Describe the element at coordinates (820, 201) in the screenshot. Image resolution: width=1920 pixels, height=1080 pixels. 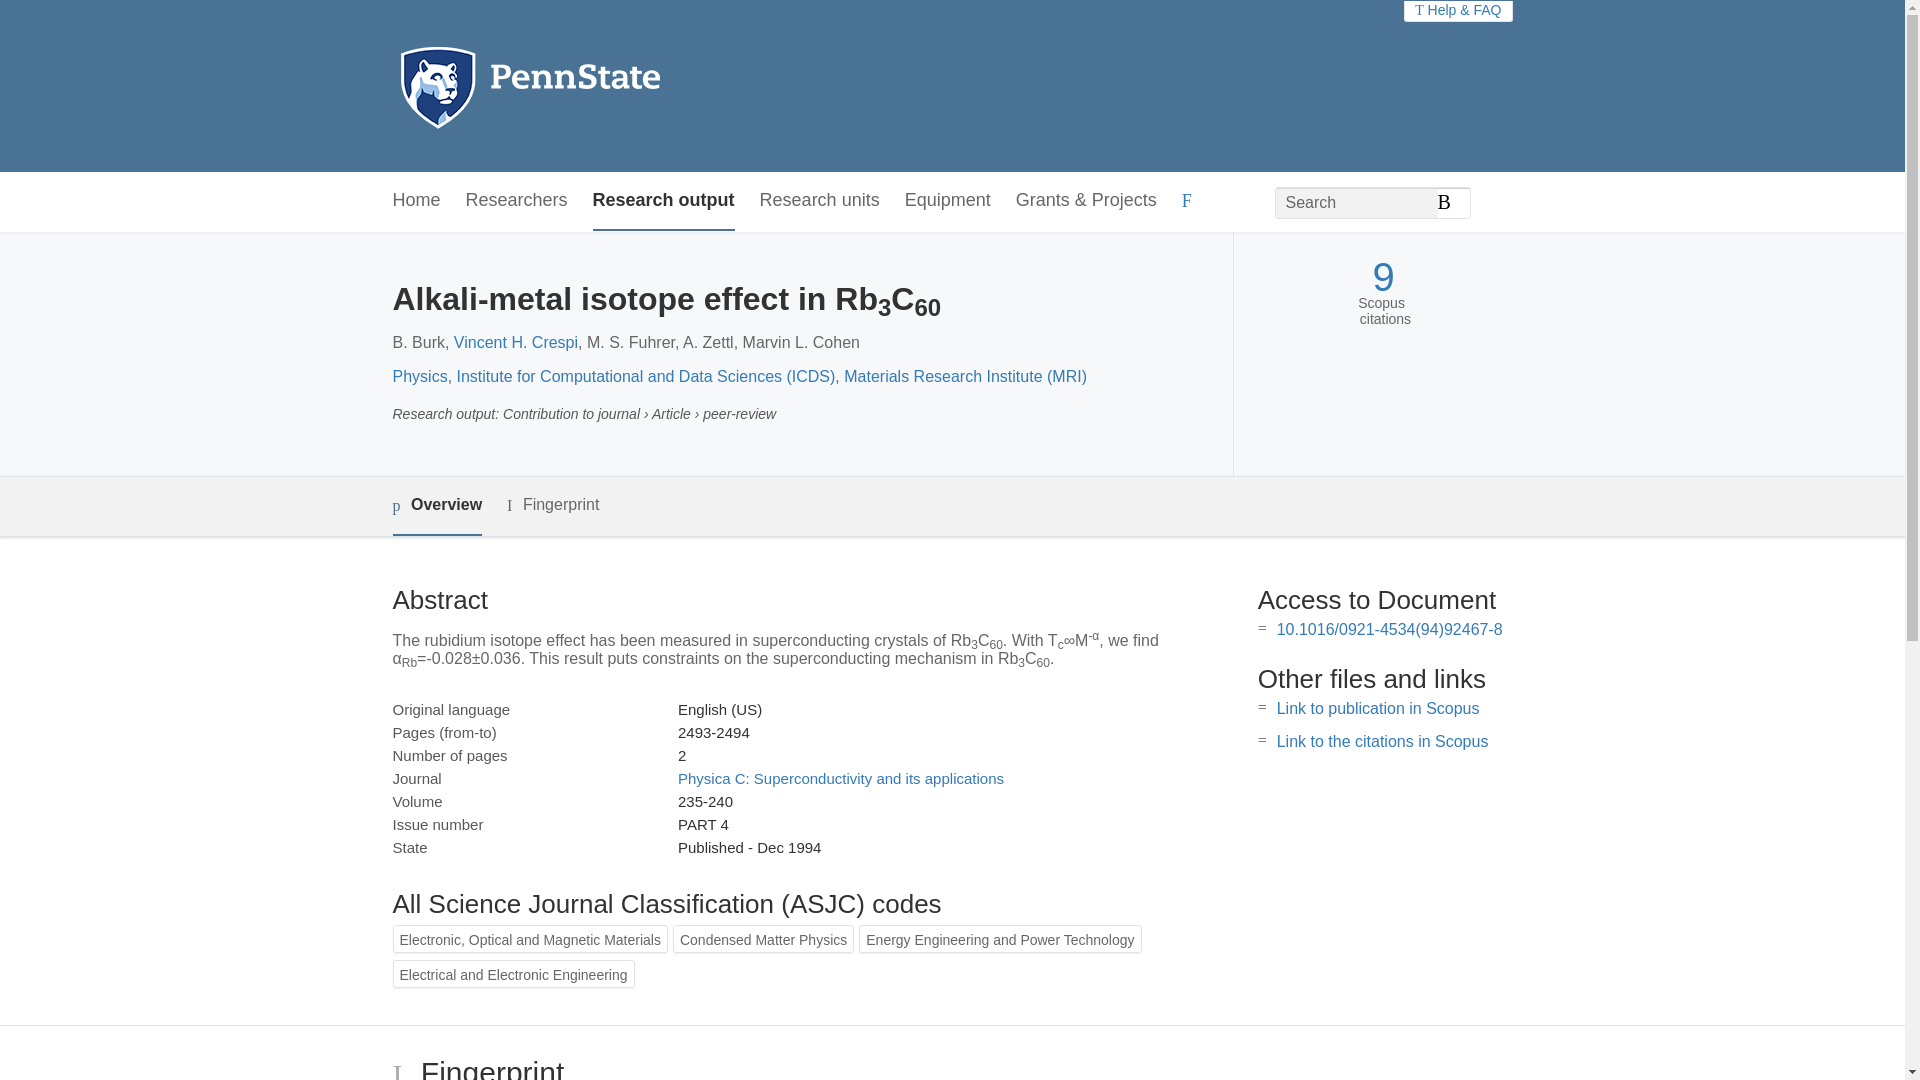
I see `Research units` at that location.